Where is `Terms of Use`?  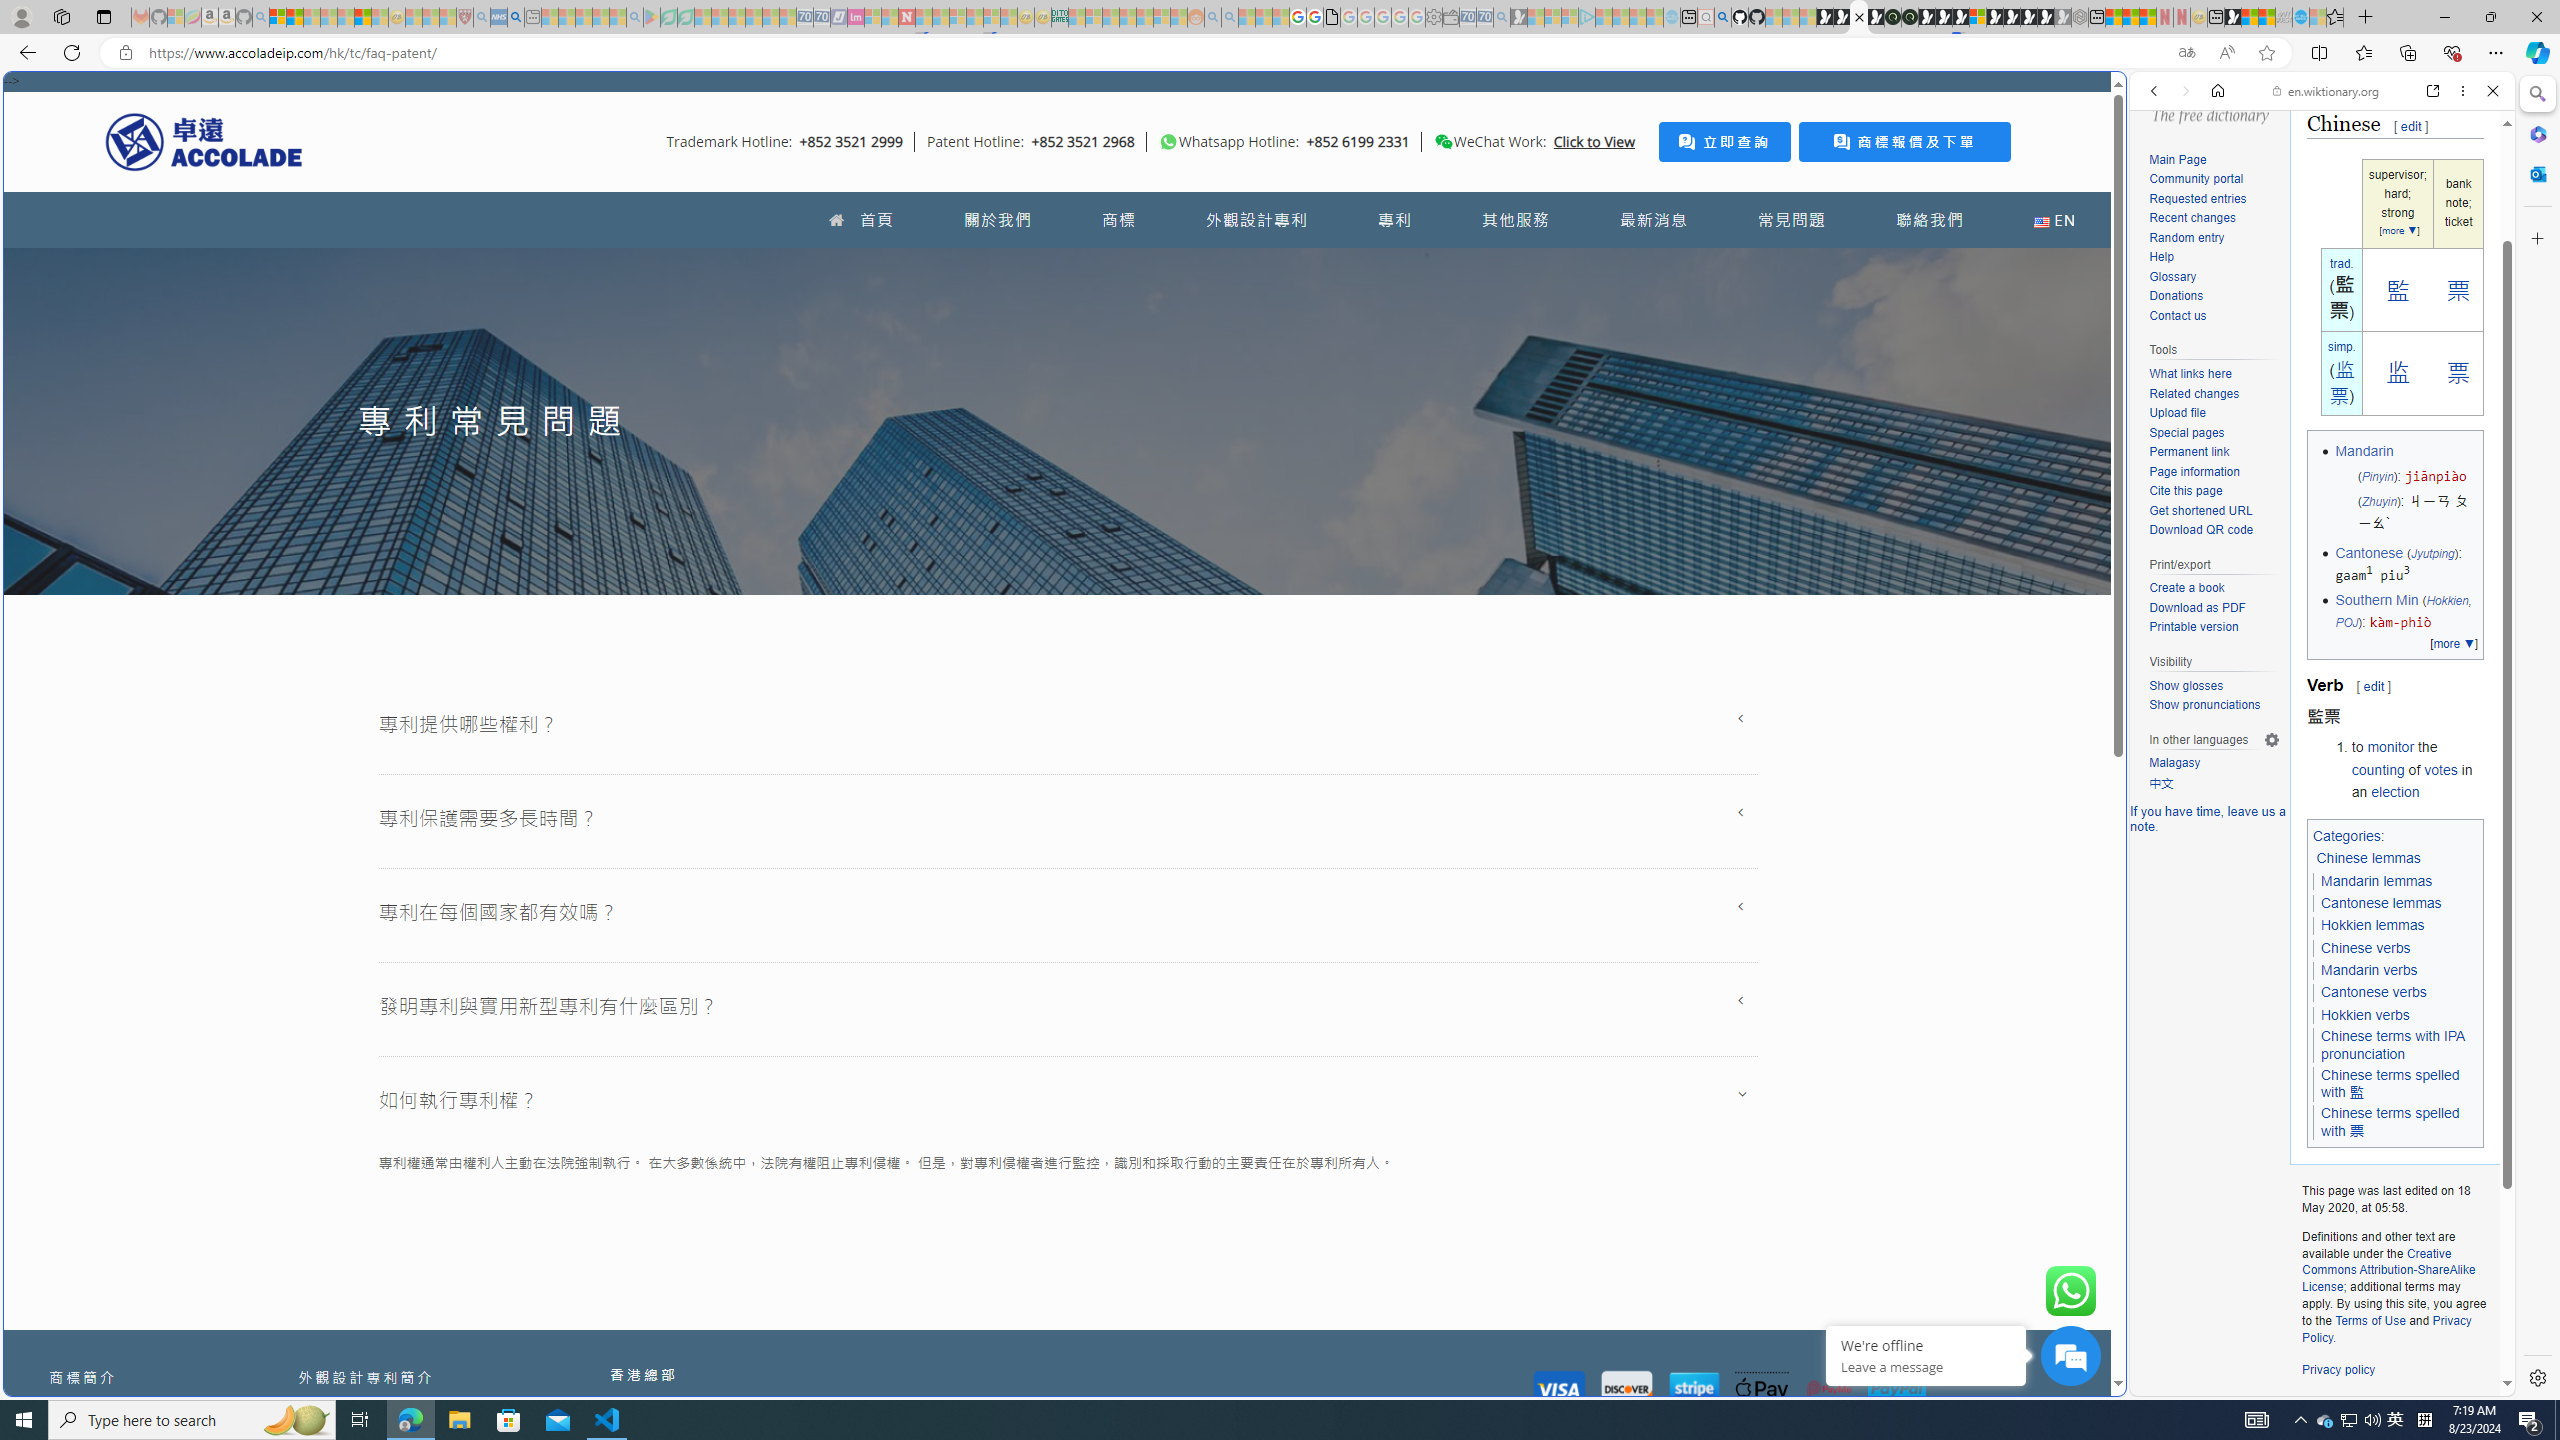
Terms of Use is located at coordinates (2370, 1320).